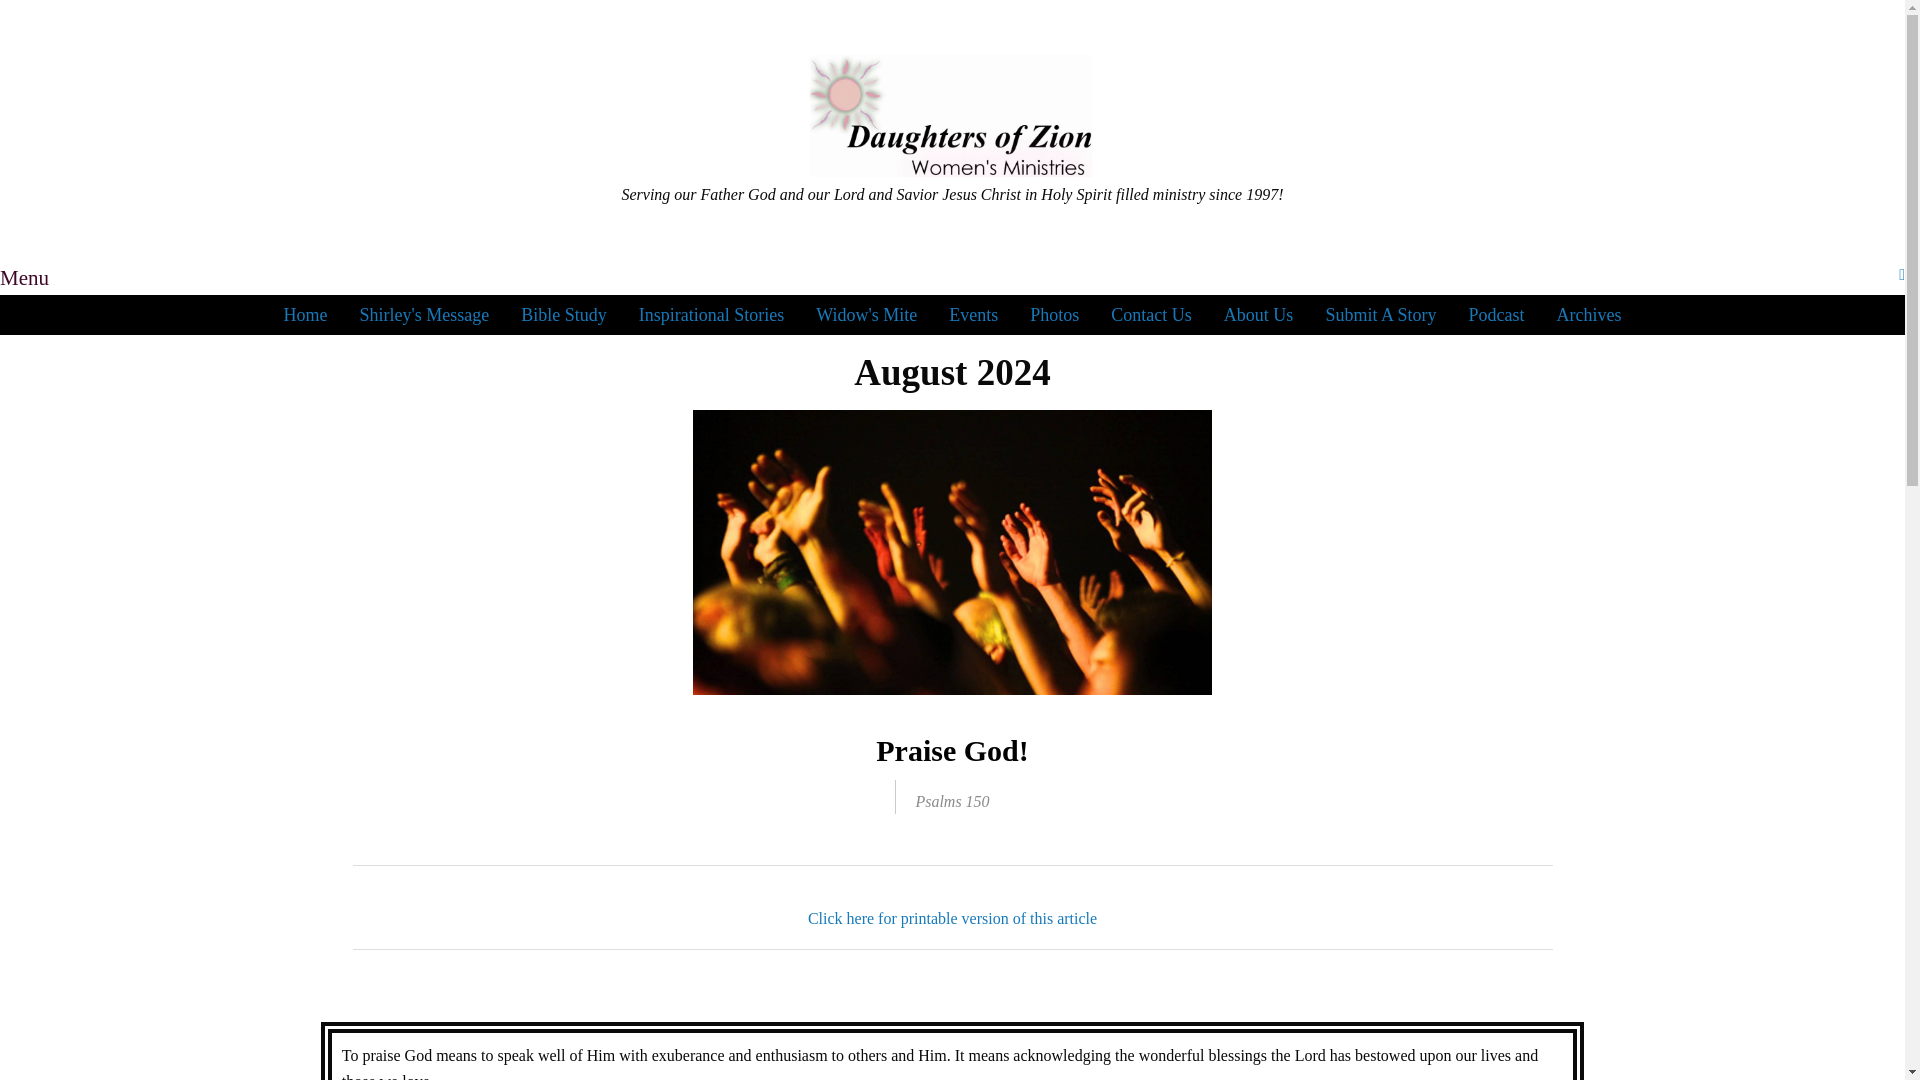  I want to click on Click here for printable version of this article, so click(952, 918).